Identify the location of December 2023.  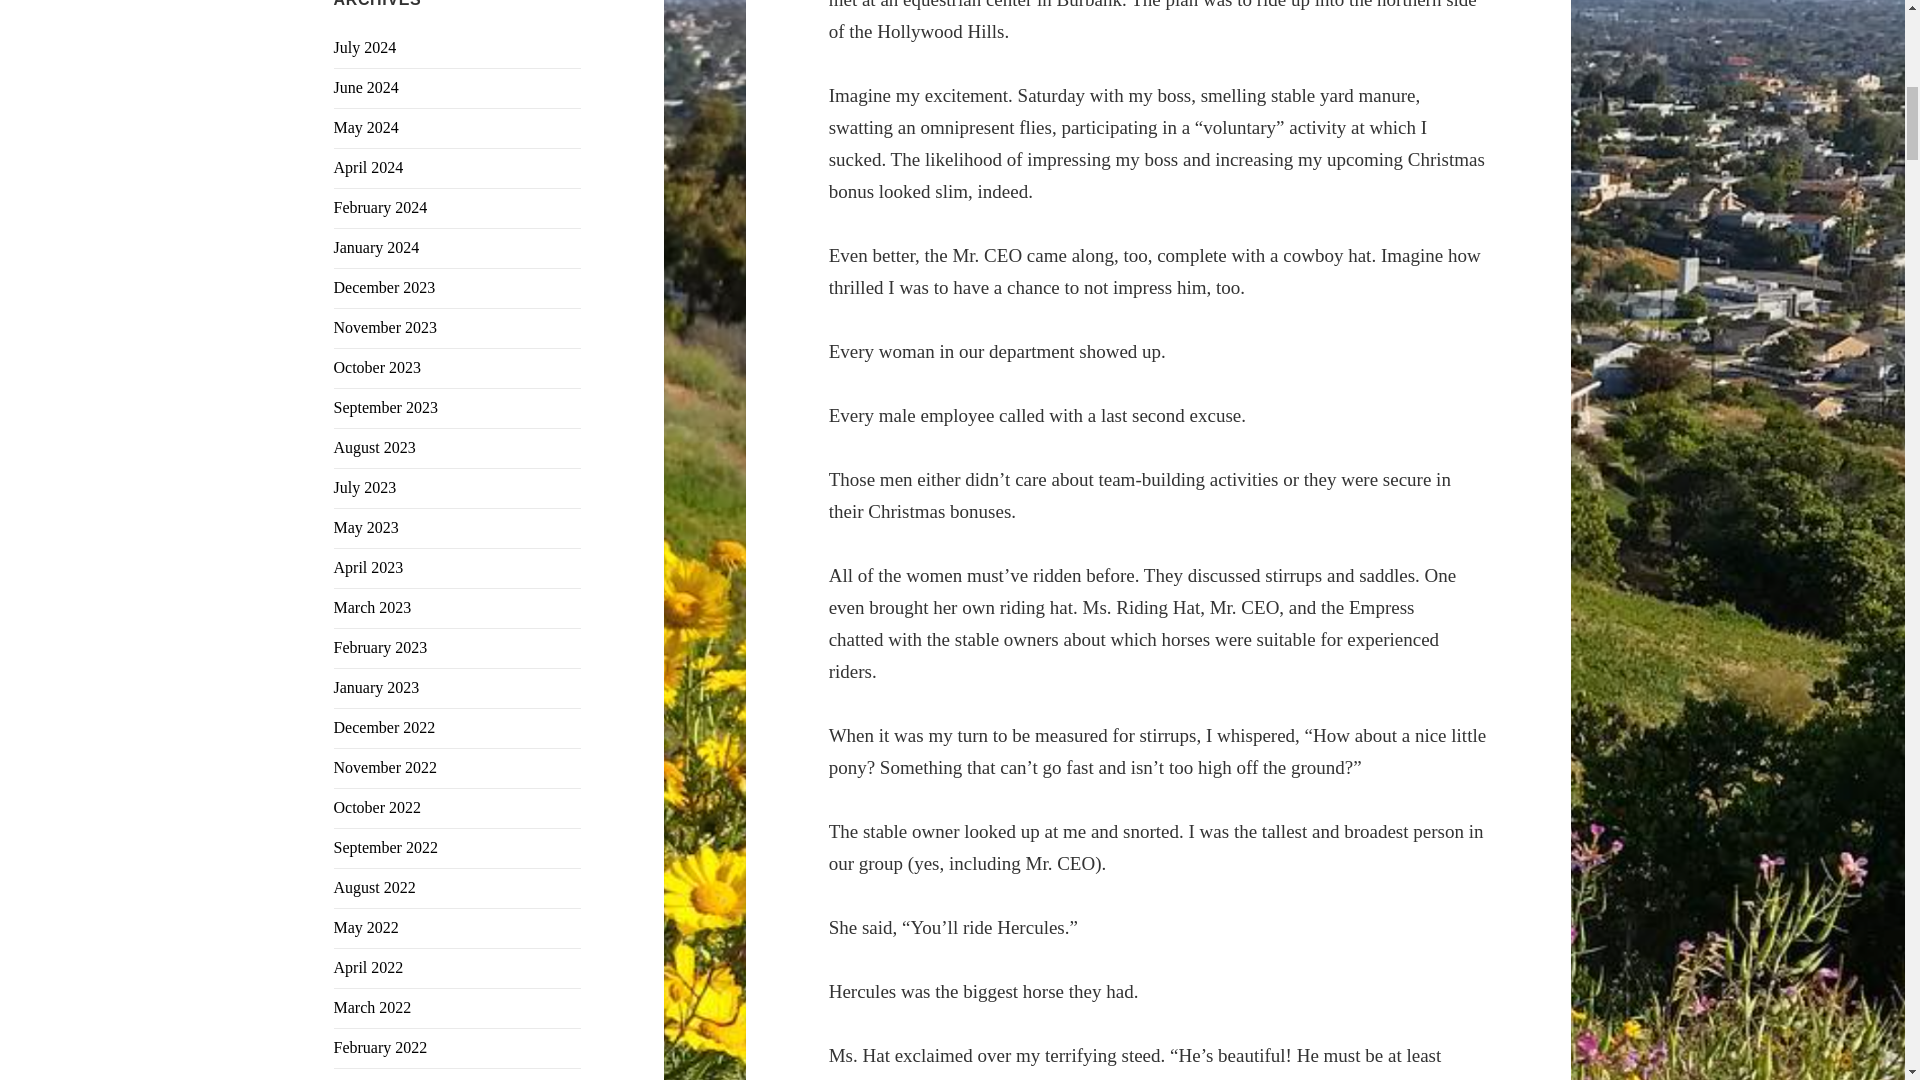
(384, 286).